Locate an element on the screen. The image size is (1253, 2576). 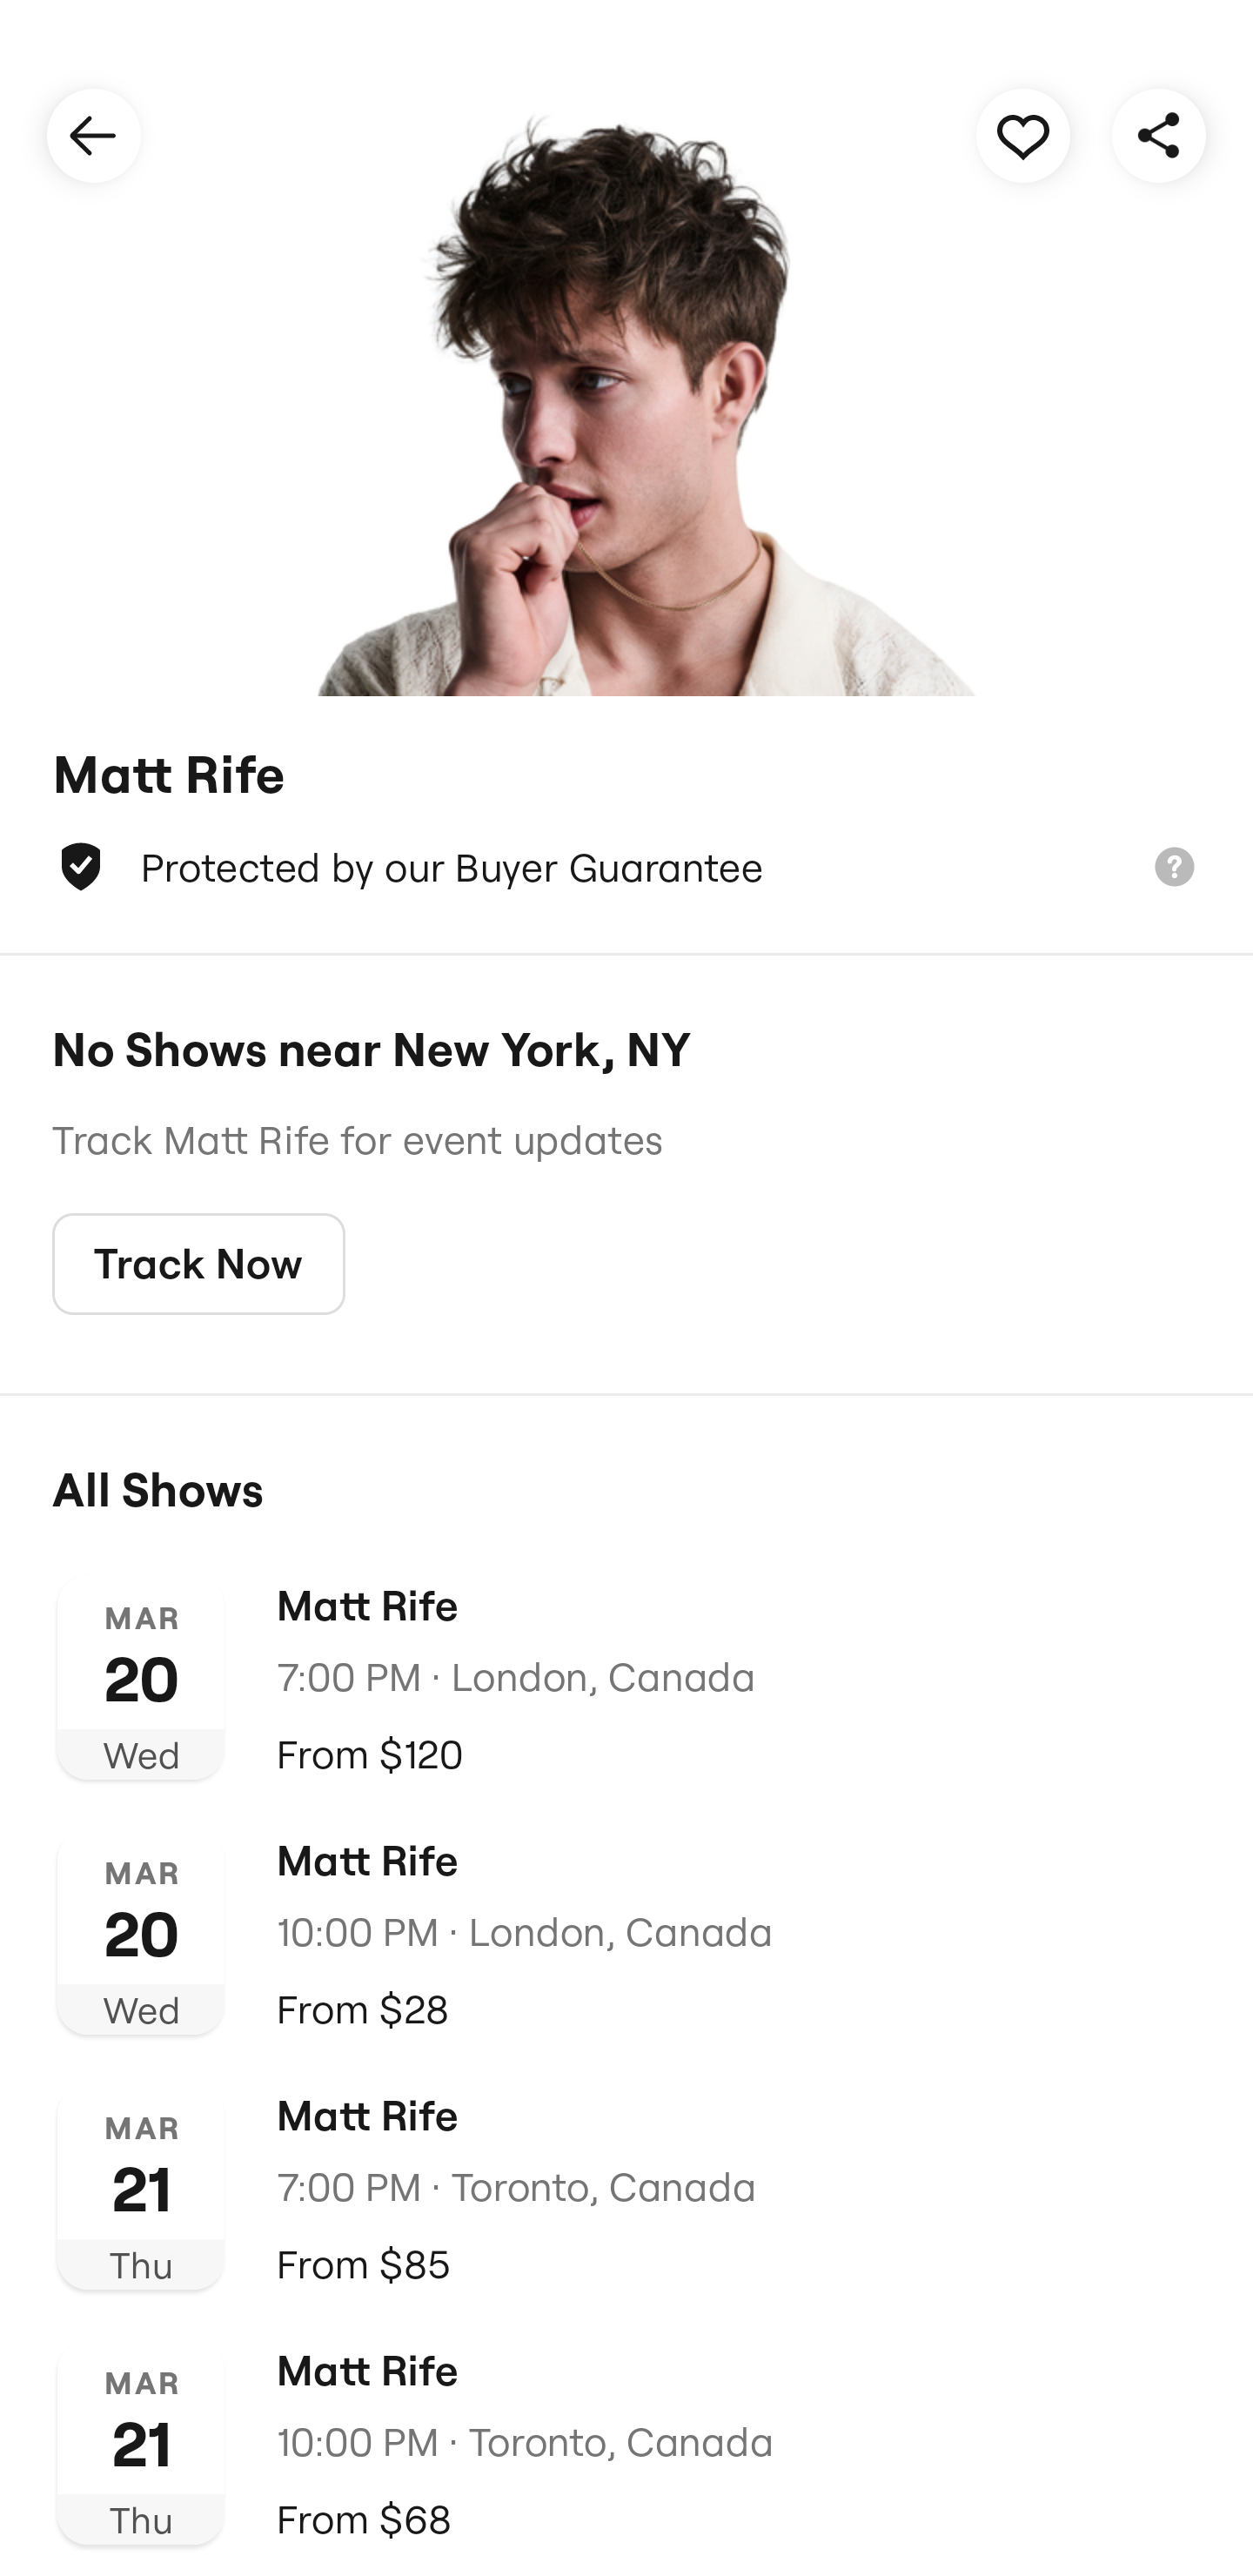
Track this performer is located at coordinates (1023, 134).